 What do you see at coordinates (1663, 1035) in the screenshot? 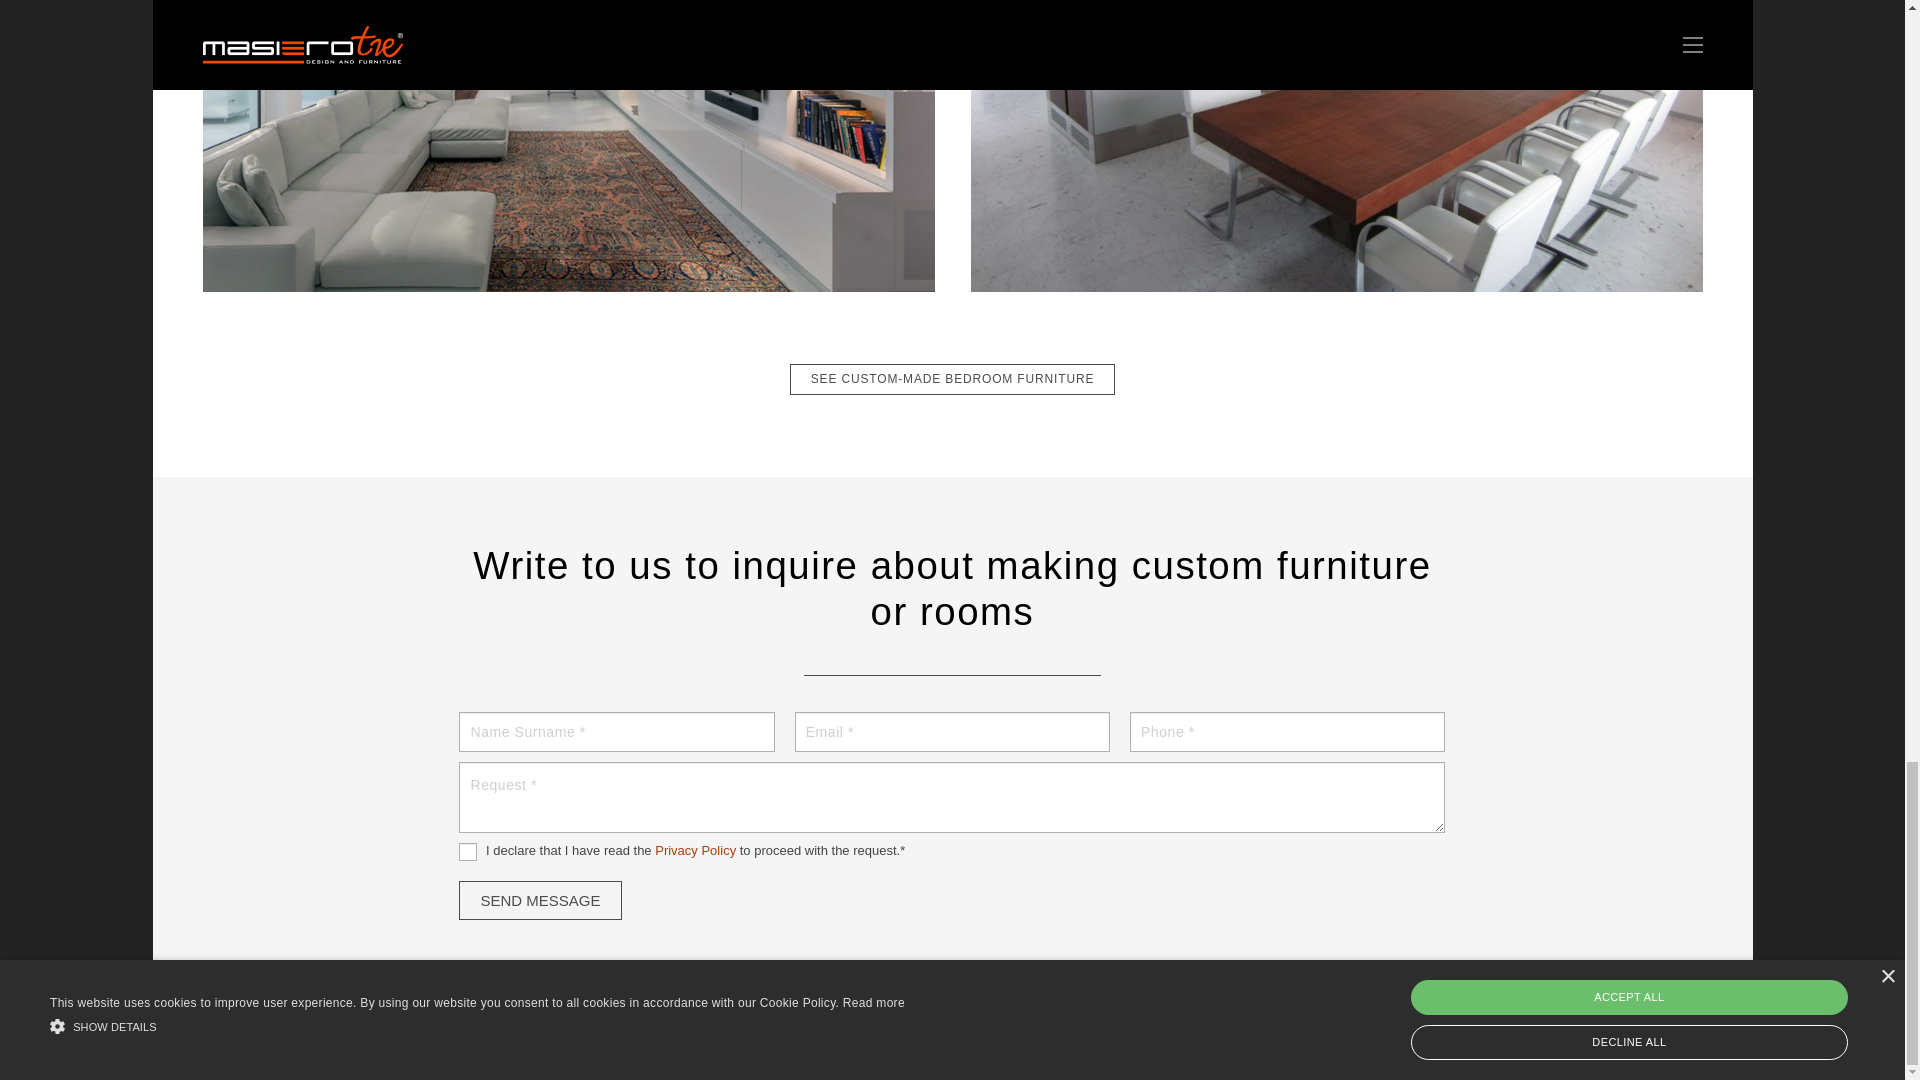
I see `LinkedIn` at bounding box center [1663, 1035].